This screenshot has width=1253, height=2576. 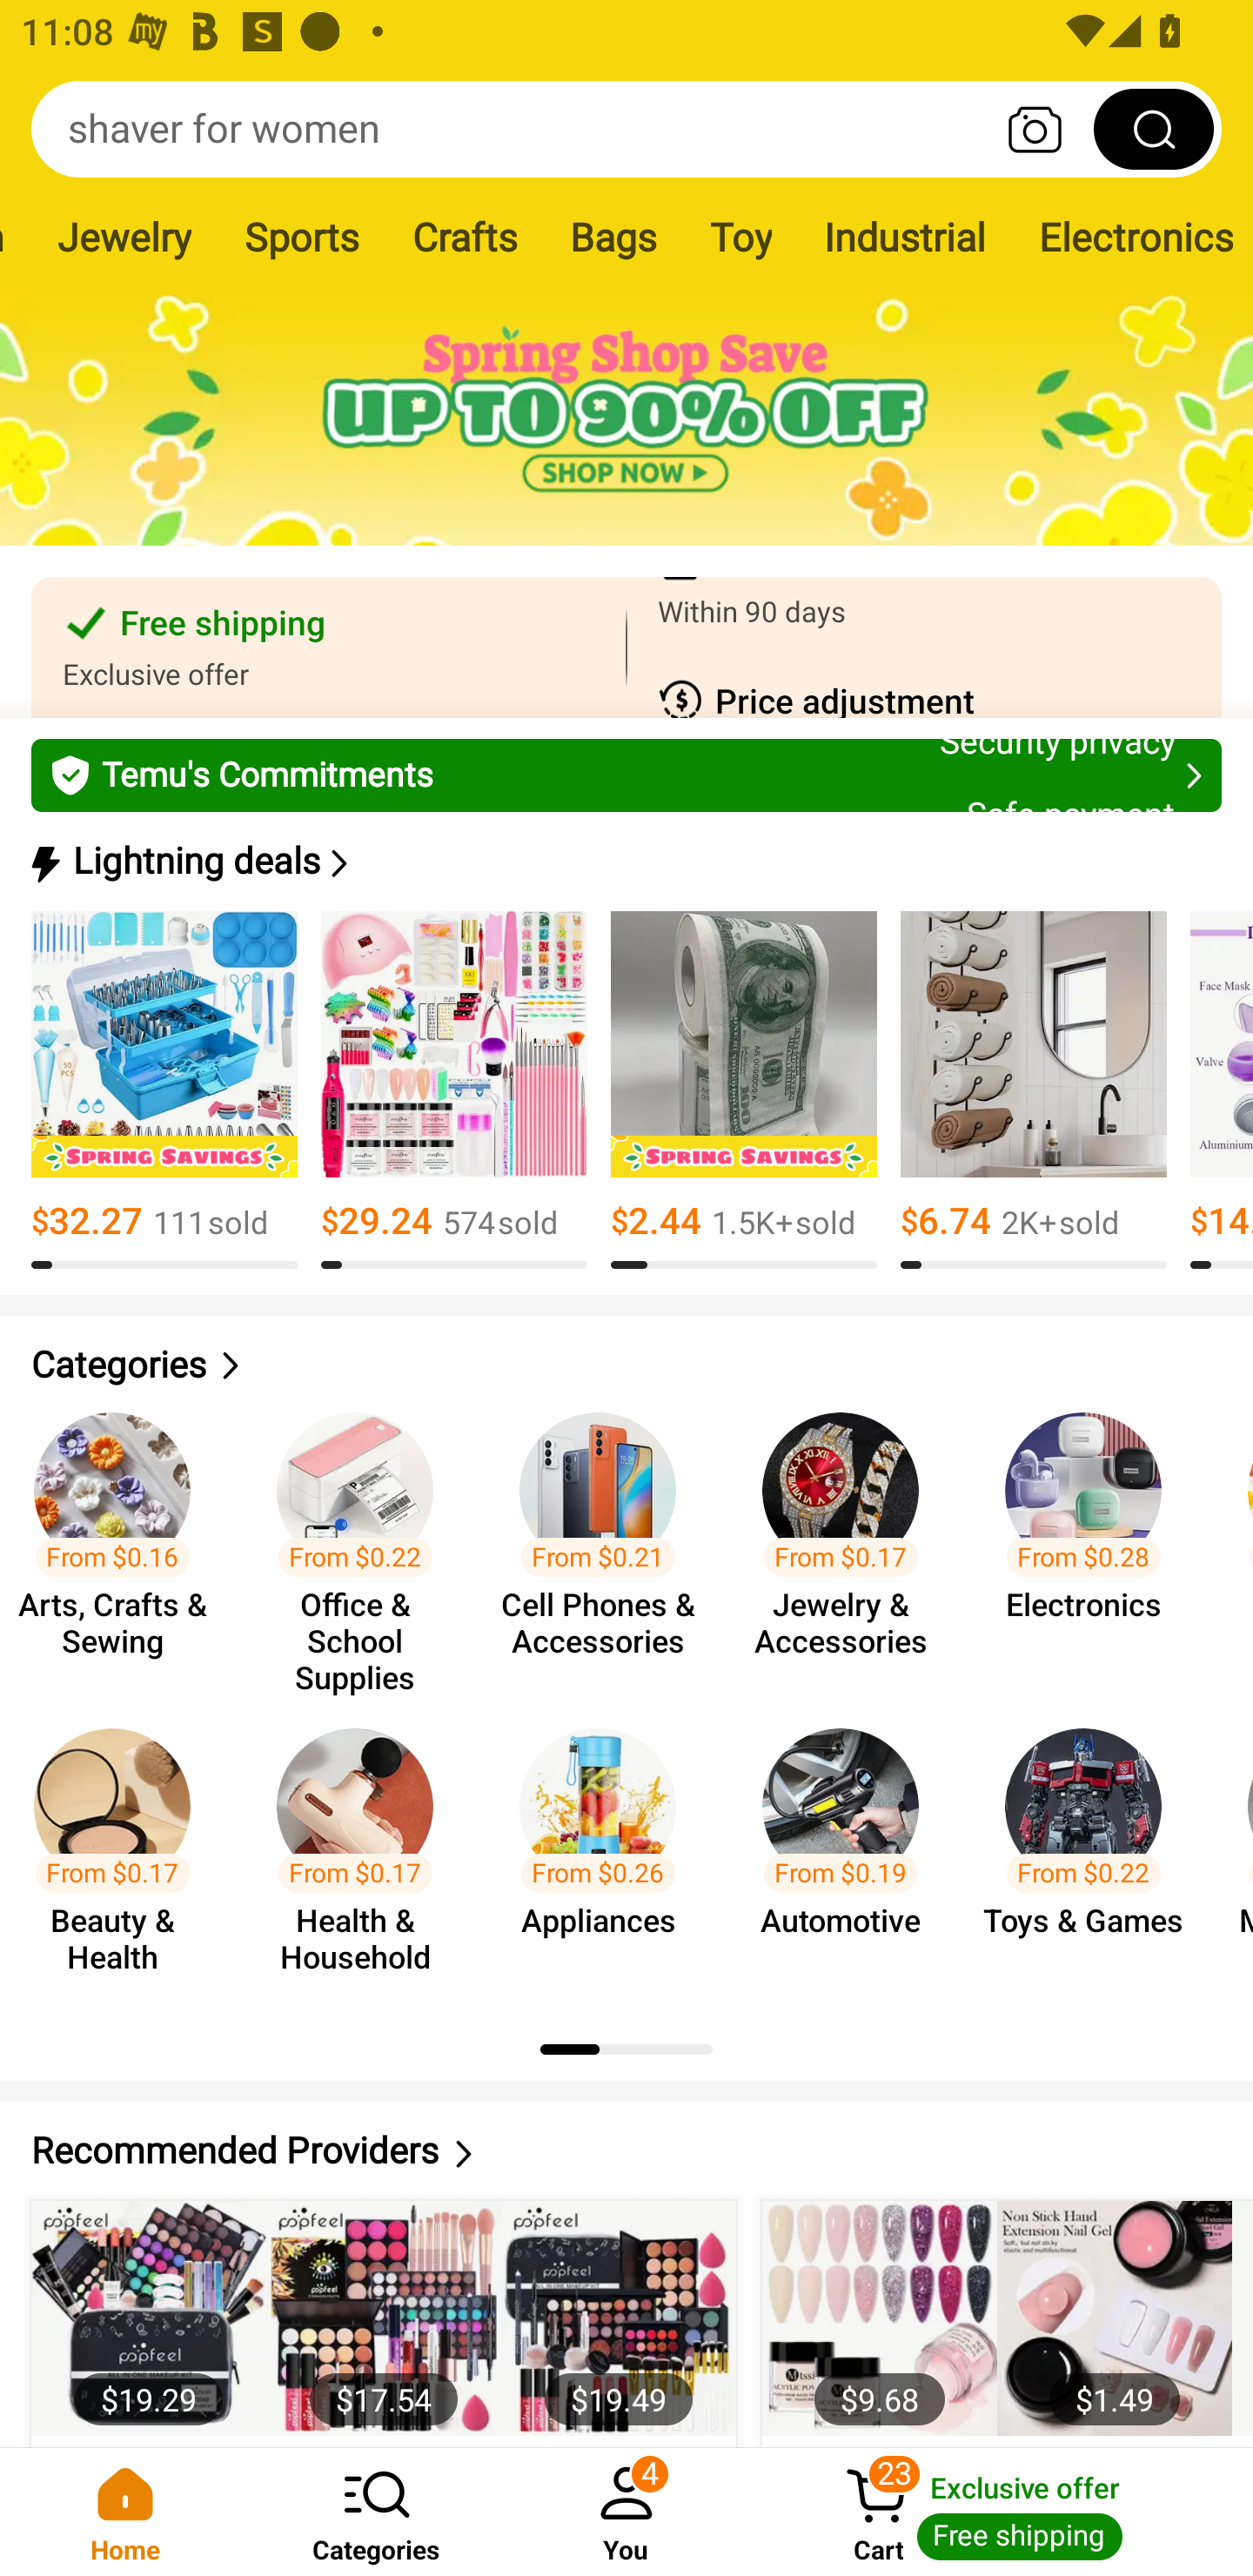 I want to click on $6.74 2K+￼sold 8.0, so click(x=1034, y=1090).